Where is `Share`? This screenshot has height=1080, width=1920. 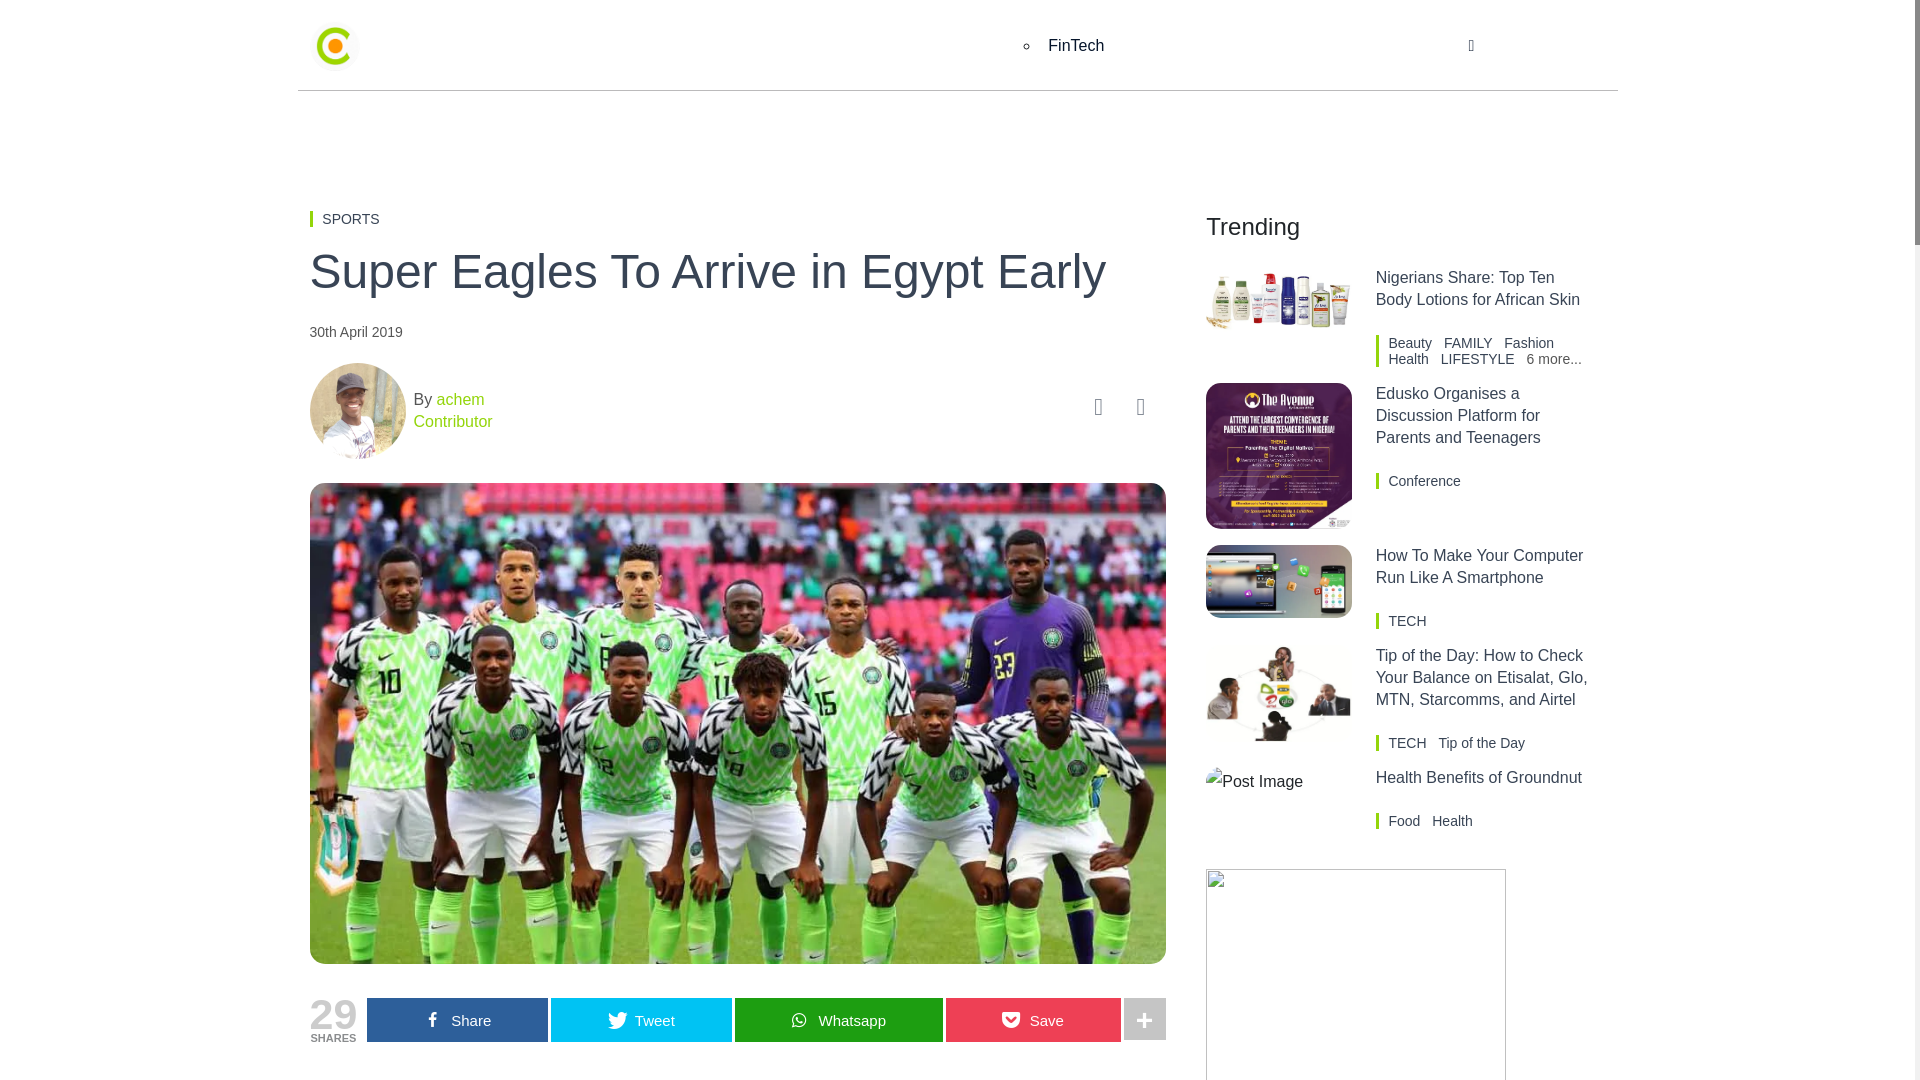 Share is located at coordinates (456, 1020).